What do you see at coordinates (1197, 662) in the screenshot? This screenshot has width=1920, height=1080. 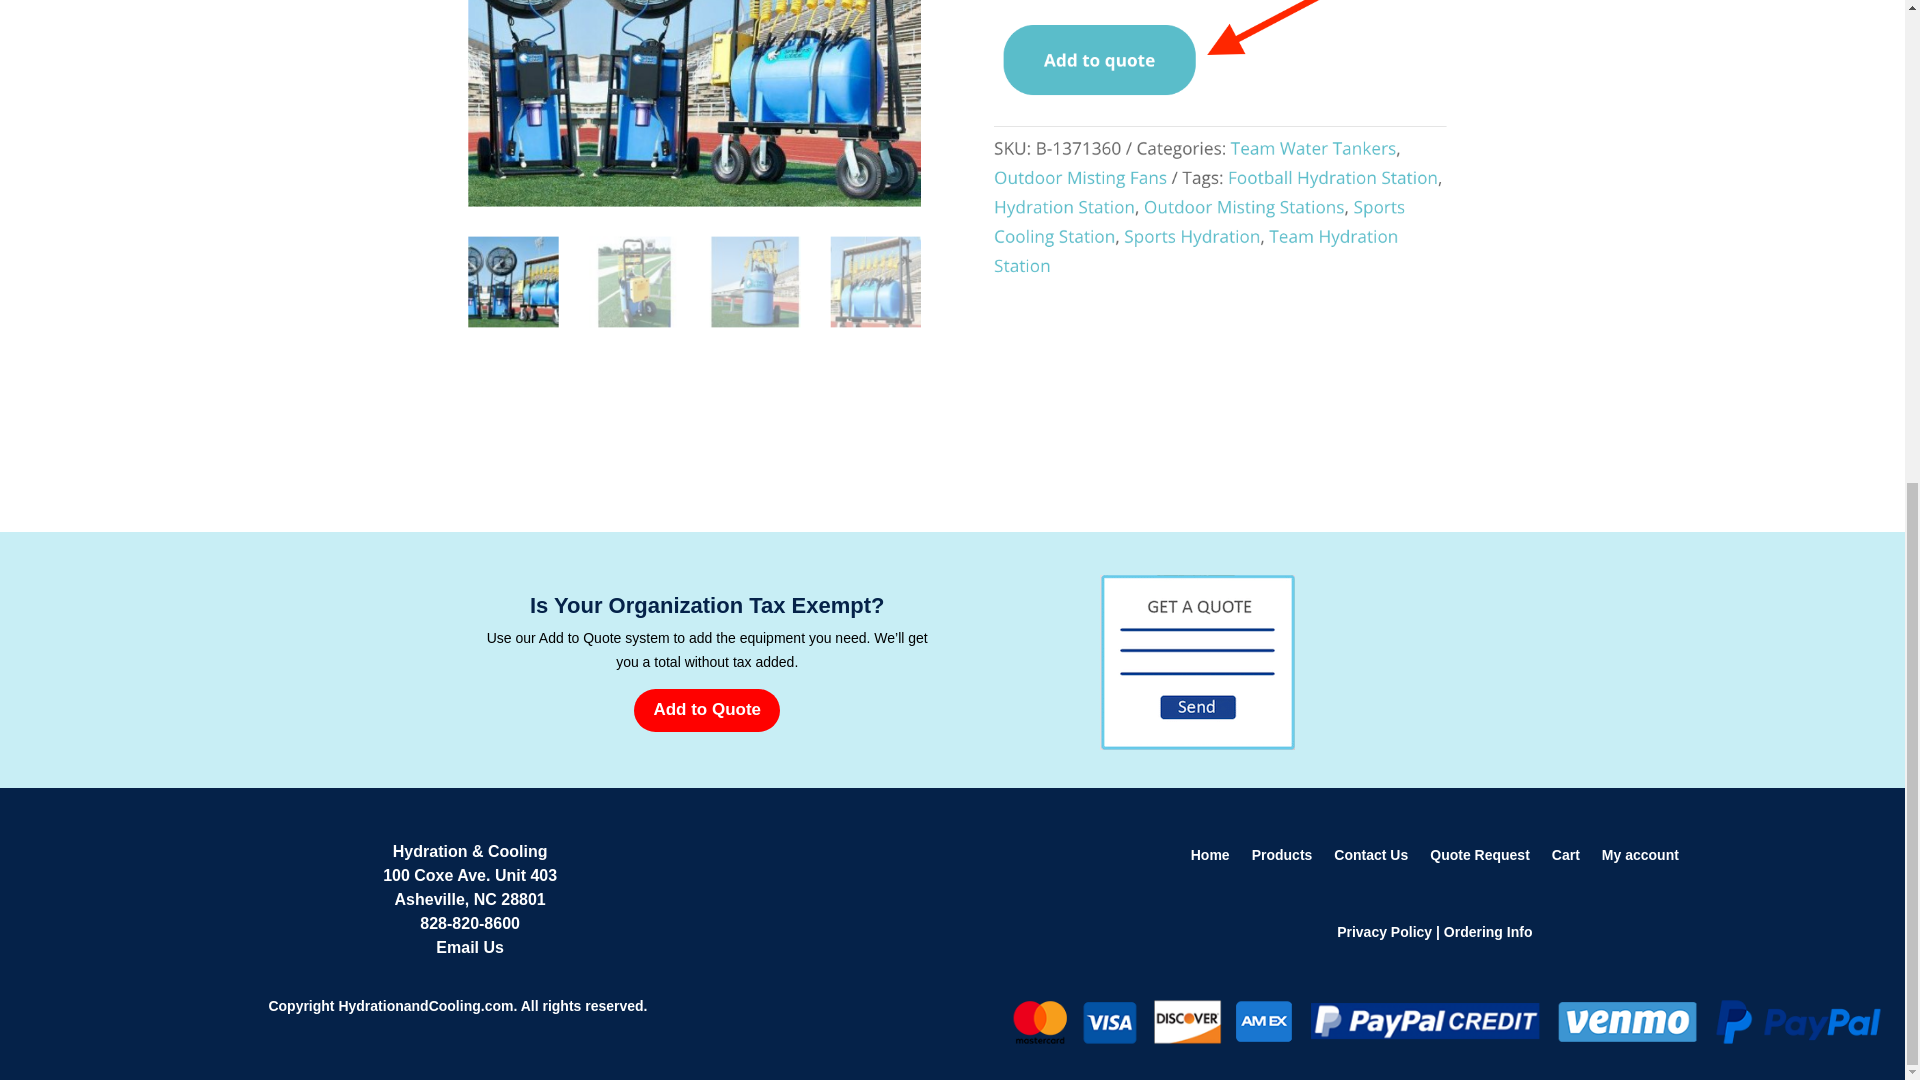 I see `Add-to-Quote` at bounding box center [1197, 662].